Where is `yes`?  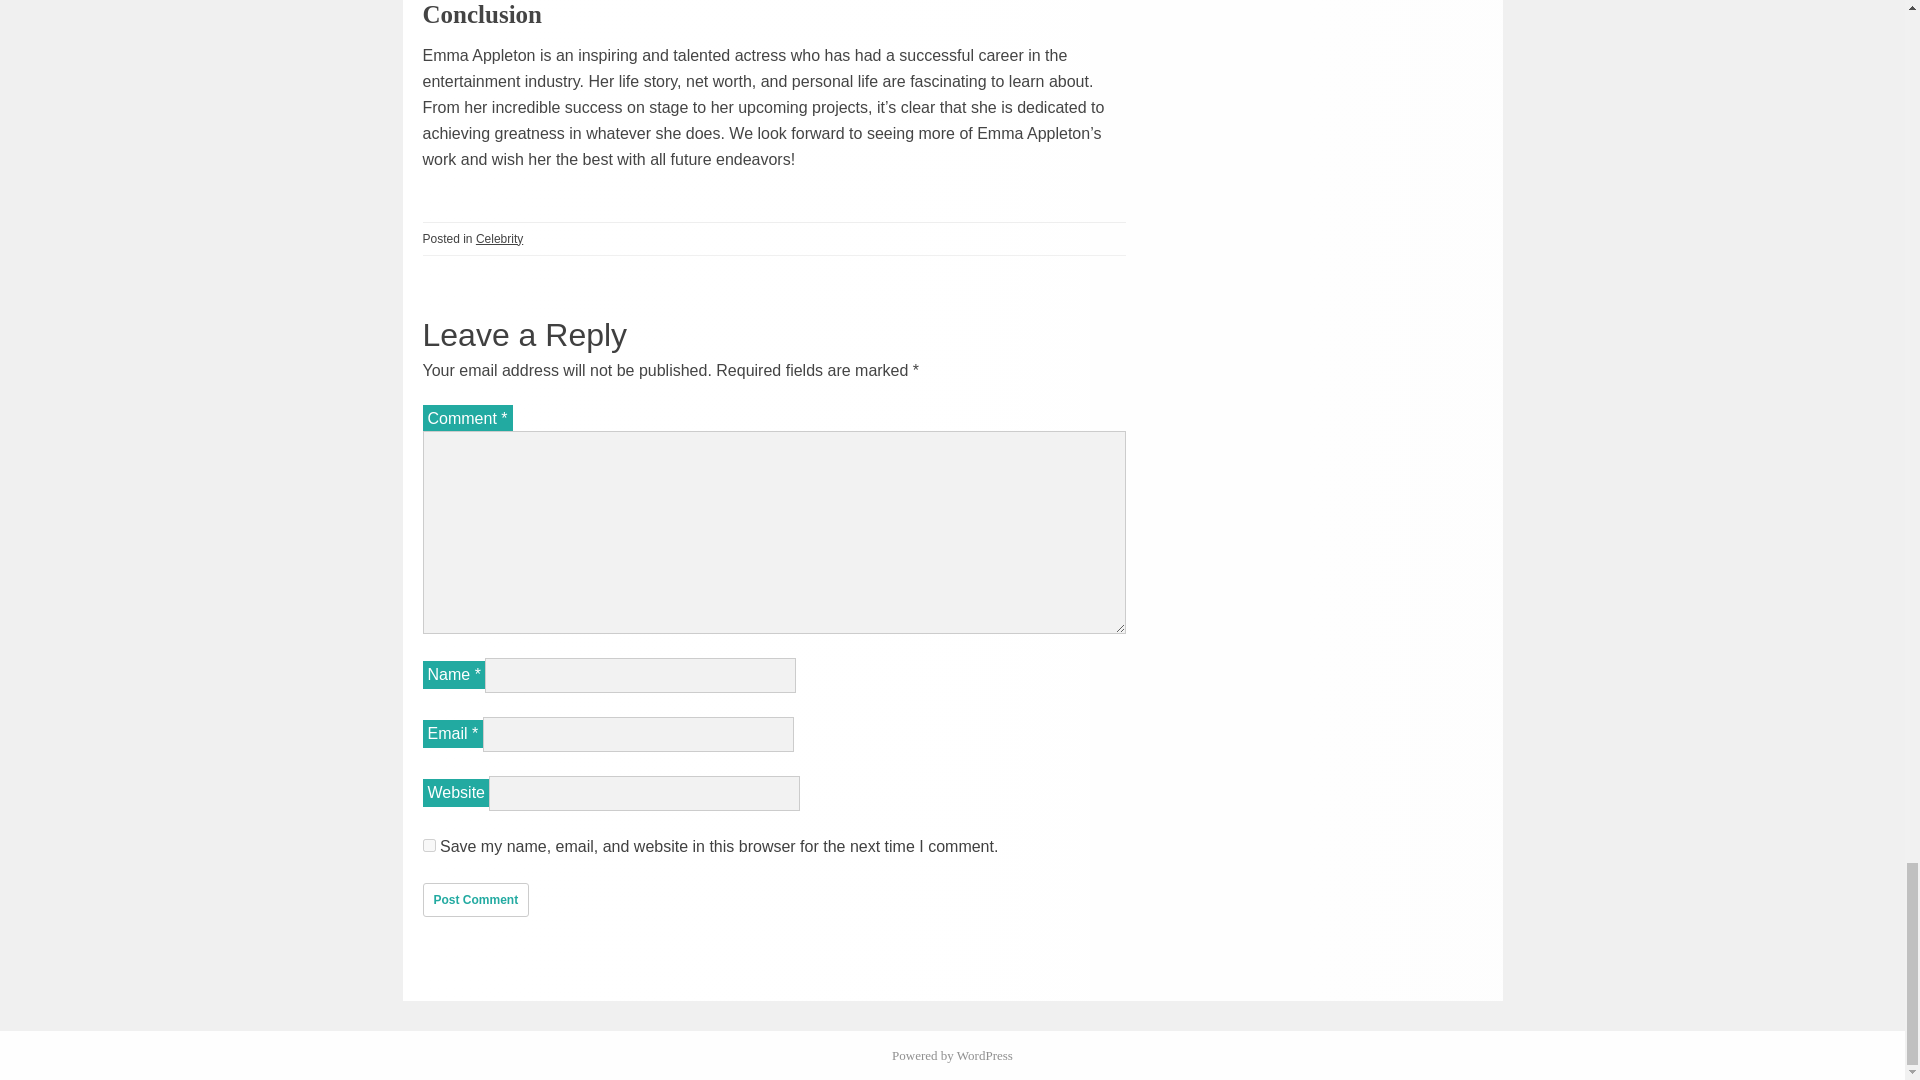
yes is located at coordinates (428, 844).